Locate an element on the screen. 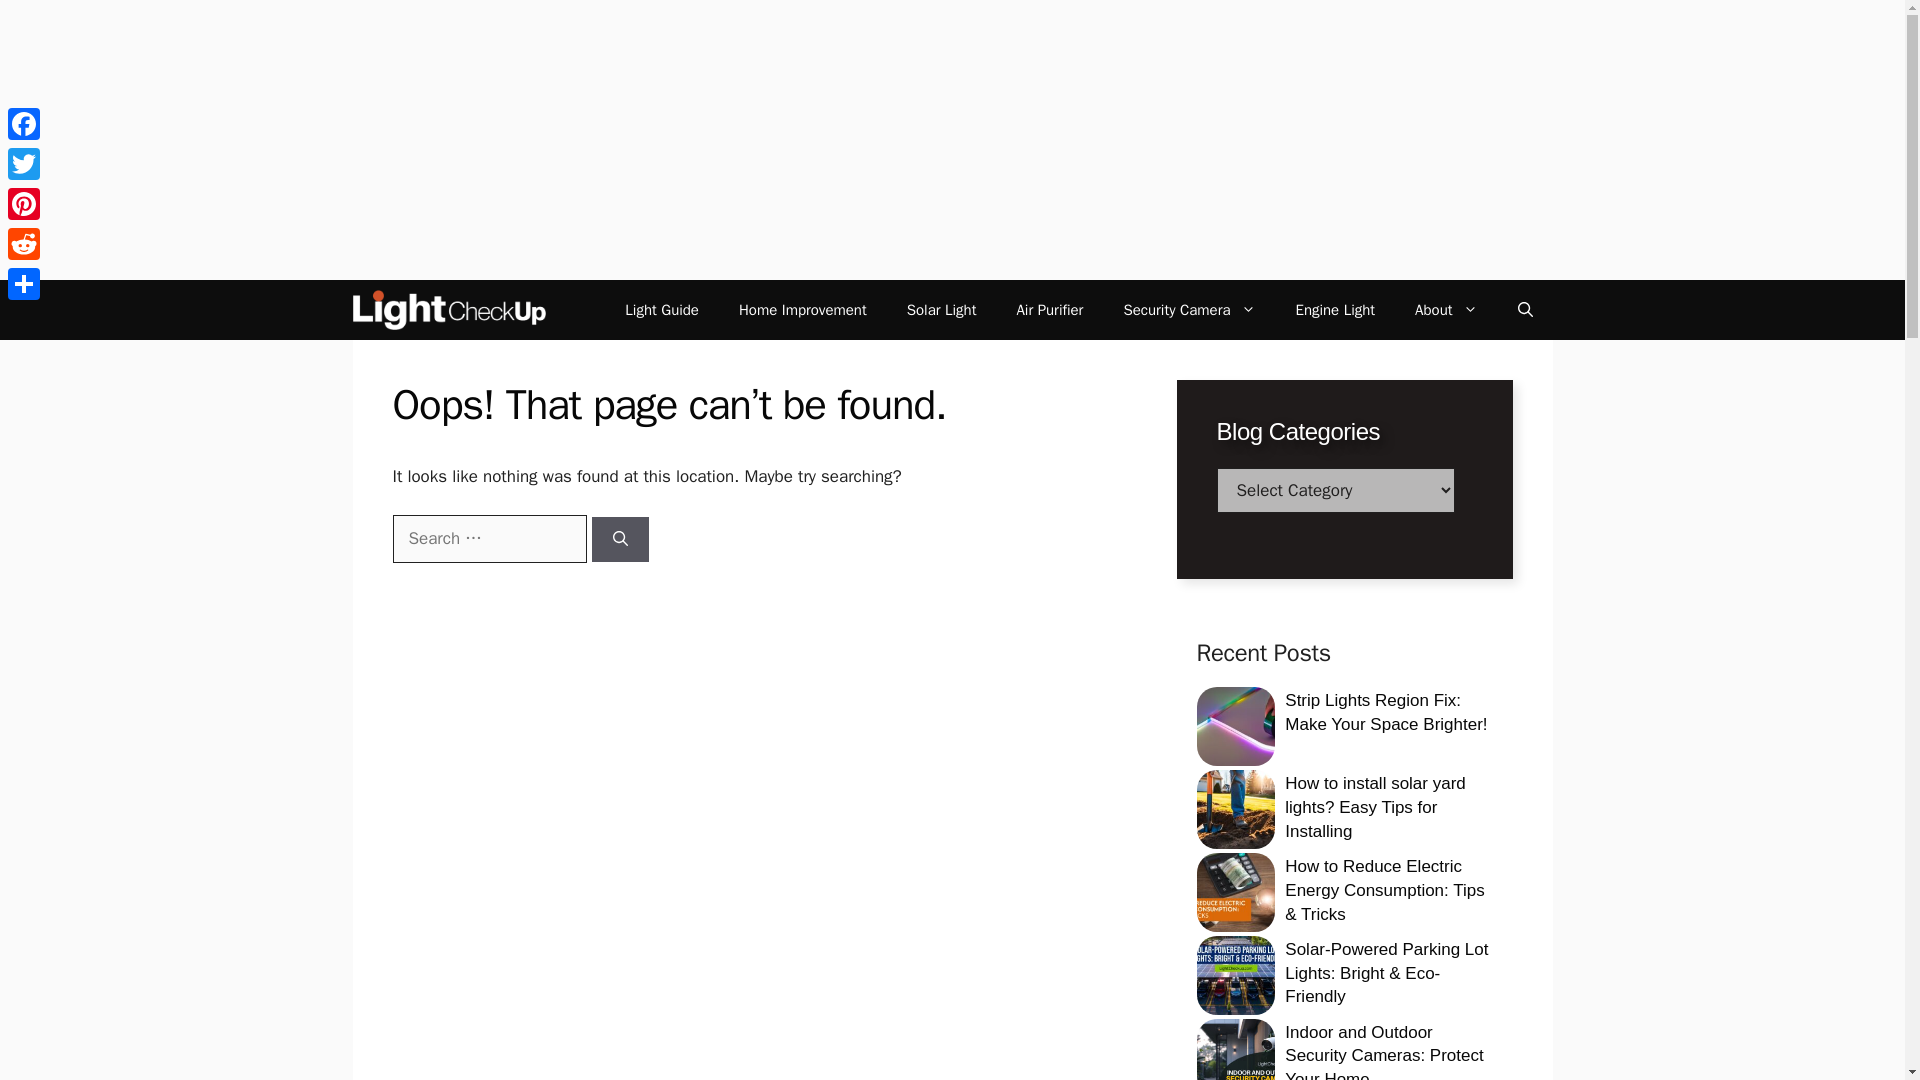 The height and width of the screenshot is (1080, 1920). Home Improvement is located at coordinates (802, 310).